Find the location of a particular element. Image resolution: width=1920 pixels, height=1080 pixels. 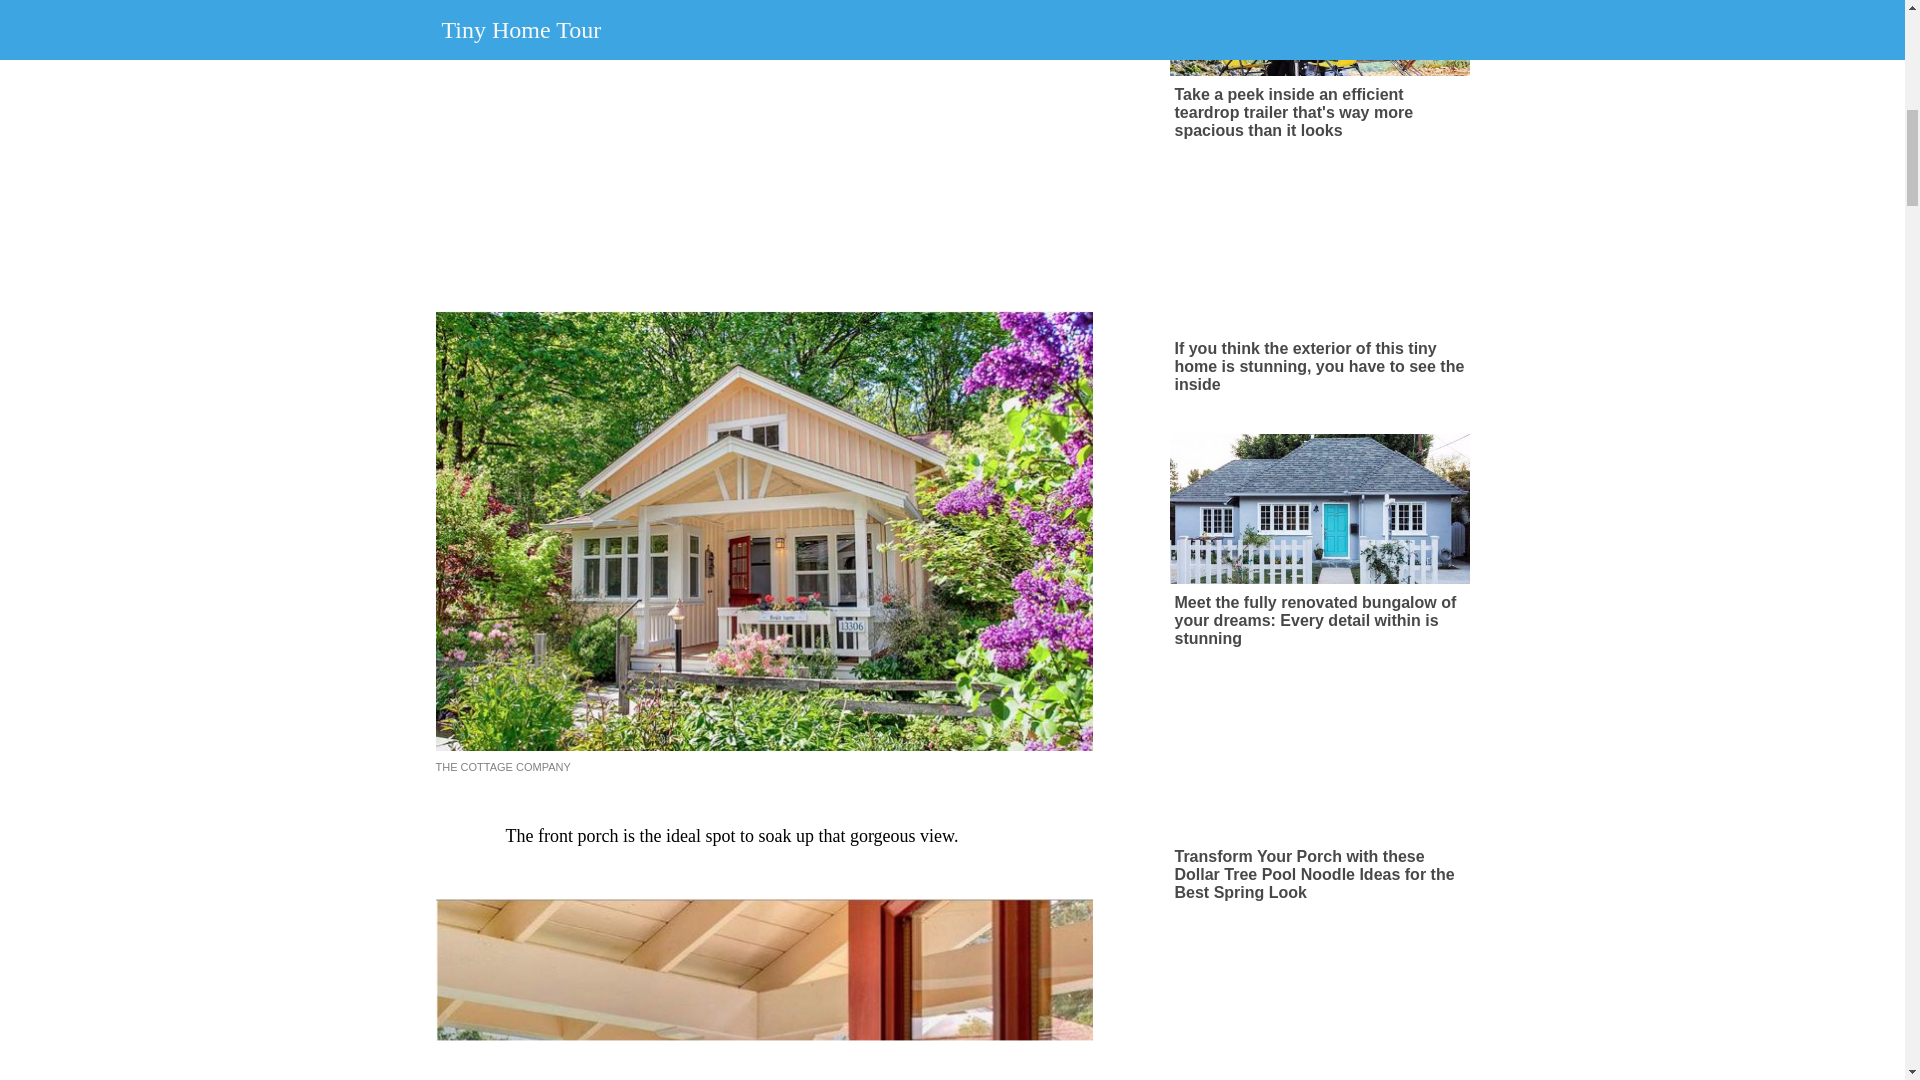

Terms of Use is located at coordinates (938, 82).